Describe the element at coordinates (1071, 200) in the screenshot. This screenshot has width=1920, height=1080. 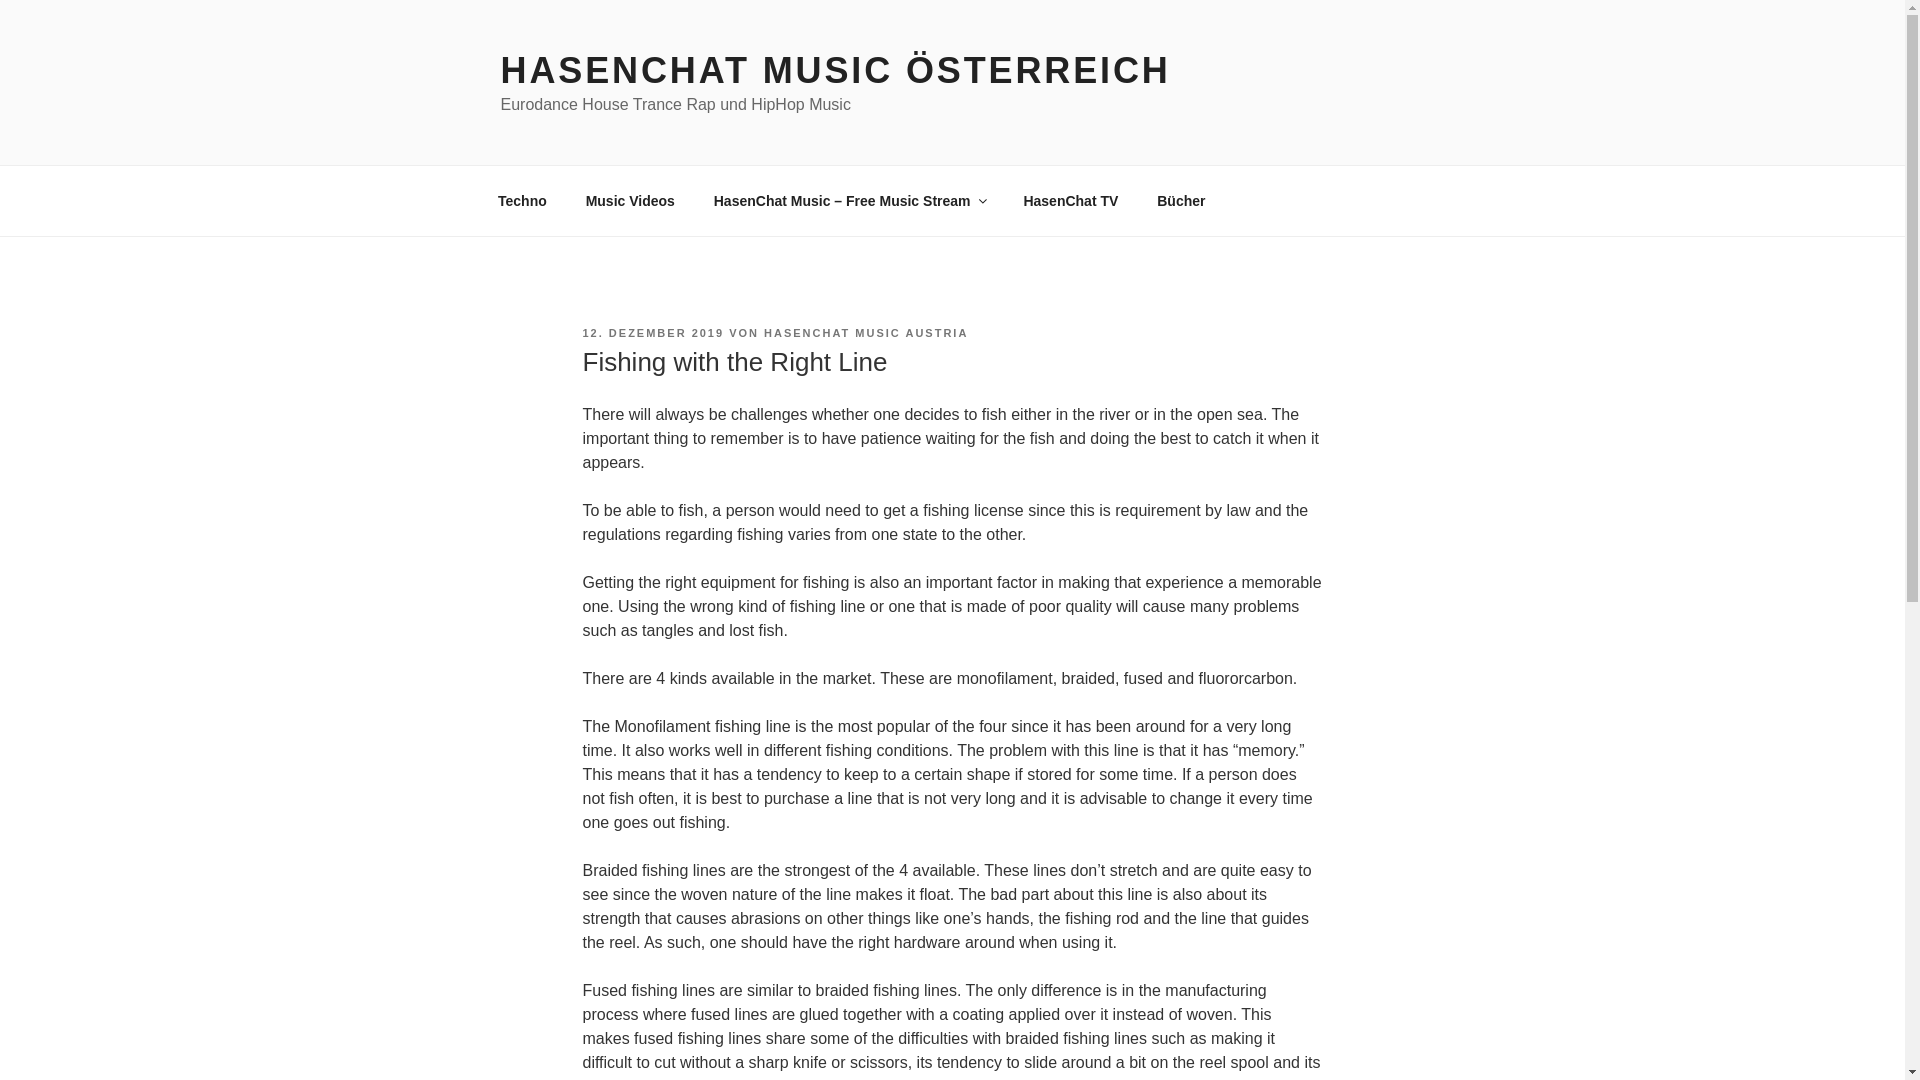
I see `HasenChat TV` at that location.